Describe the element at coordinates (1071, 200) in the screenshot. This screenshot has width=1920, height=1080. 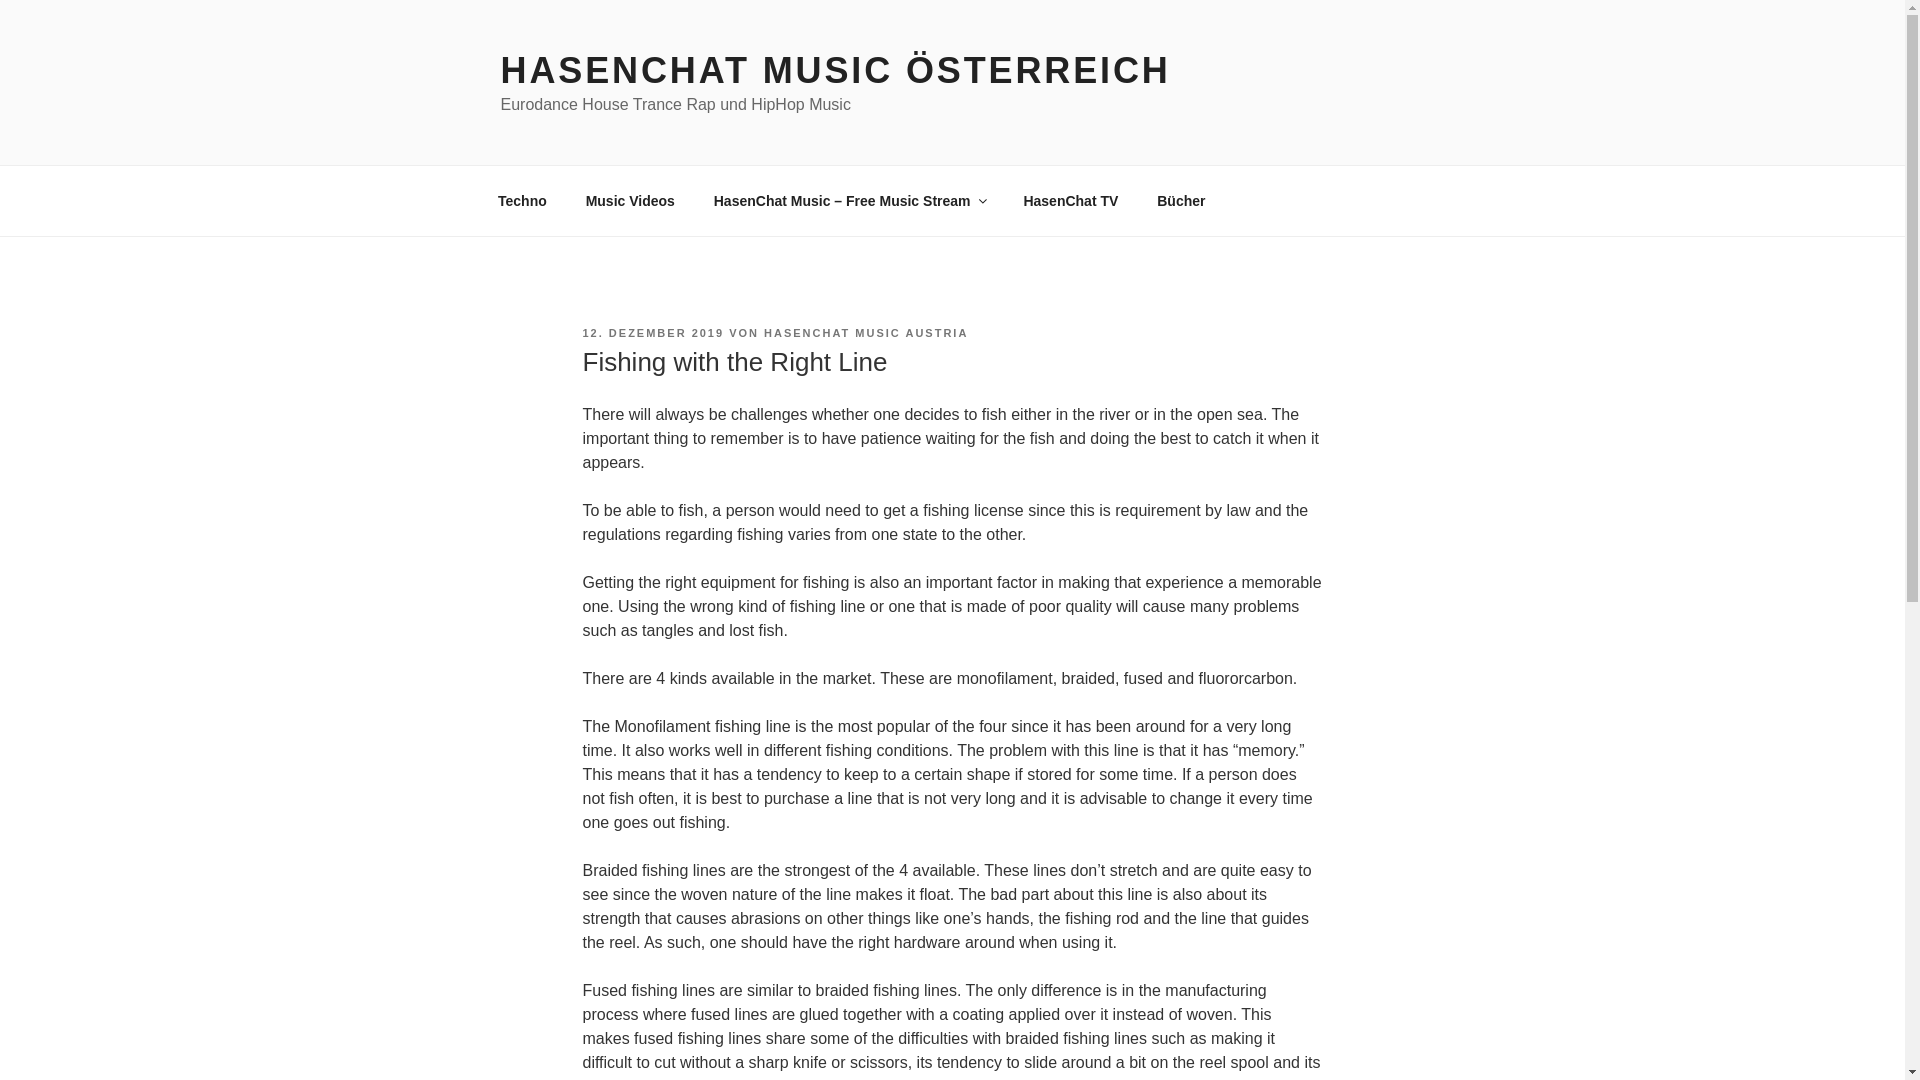
I see `HasenChat TV` at that location.